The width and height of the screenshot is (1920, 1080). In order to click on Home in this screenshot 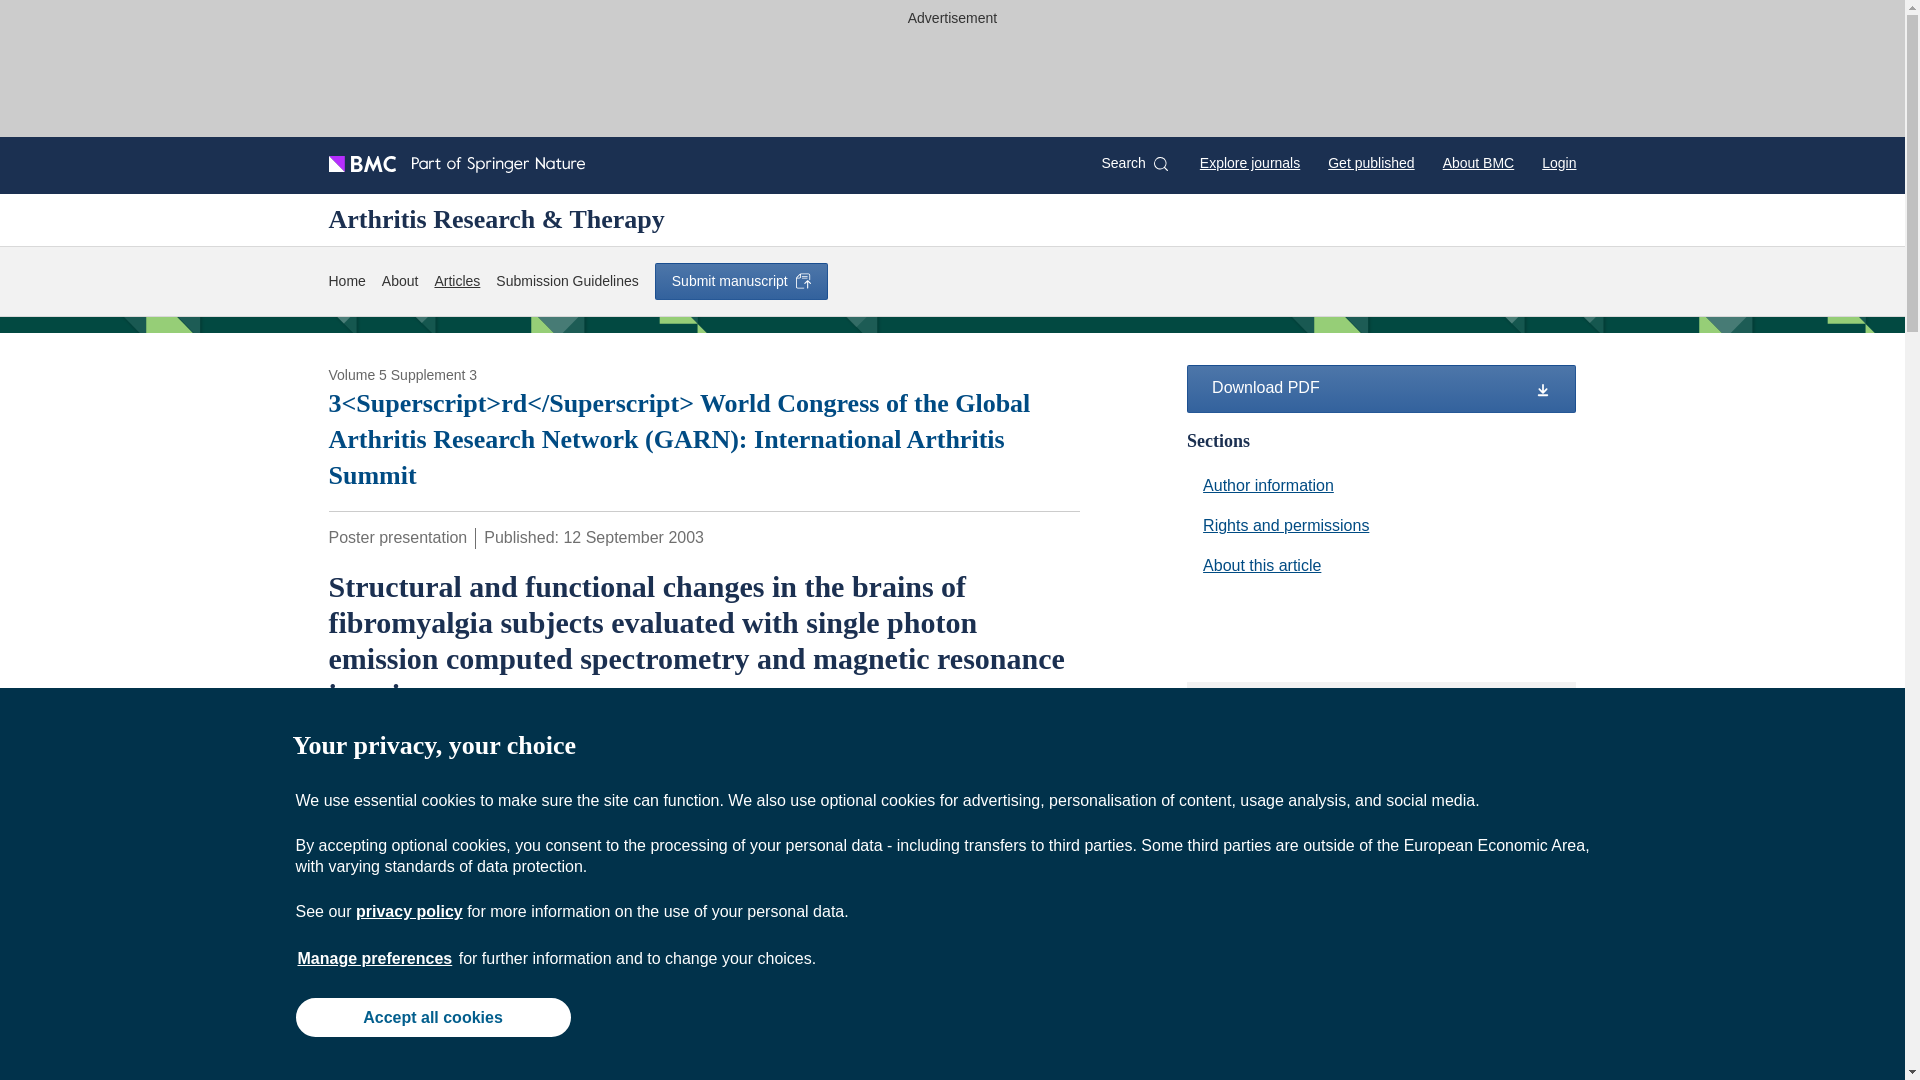, I will do `click(346, 281)`.